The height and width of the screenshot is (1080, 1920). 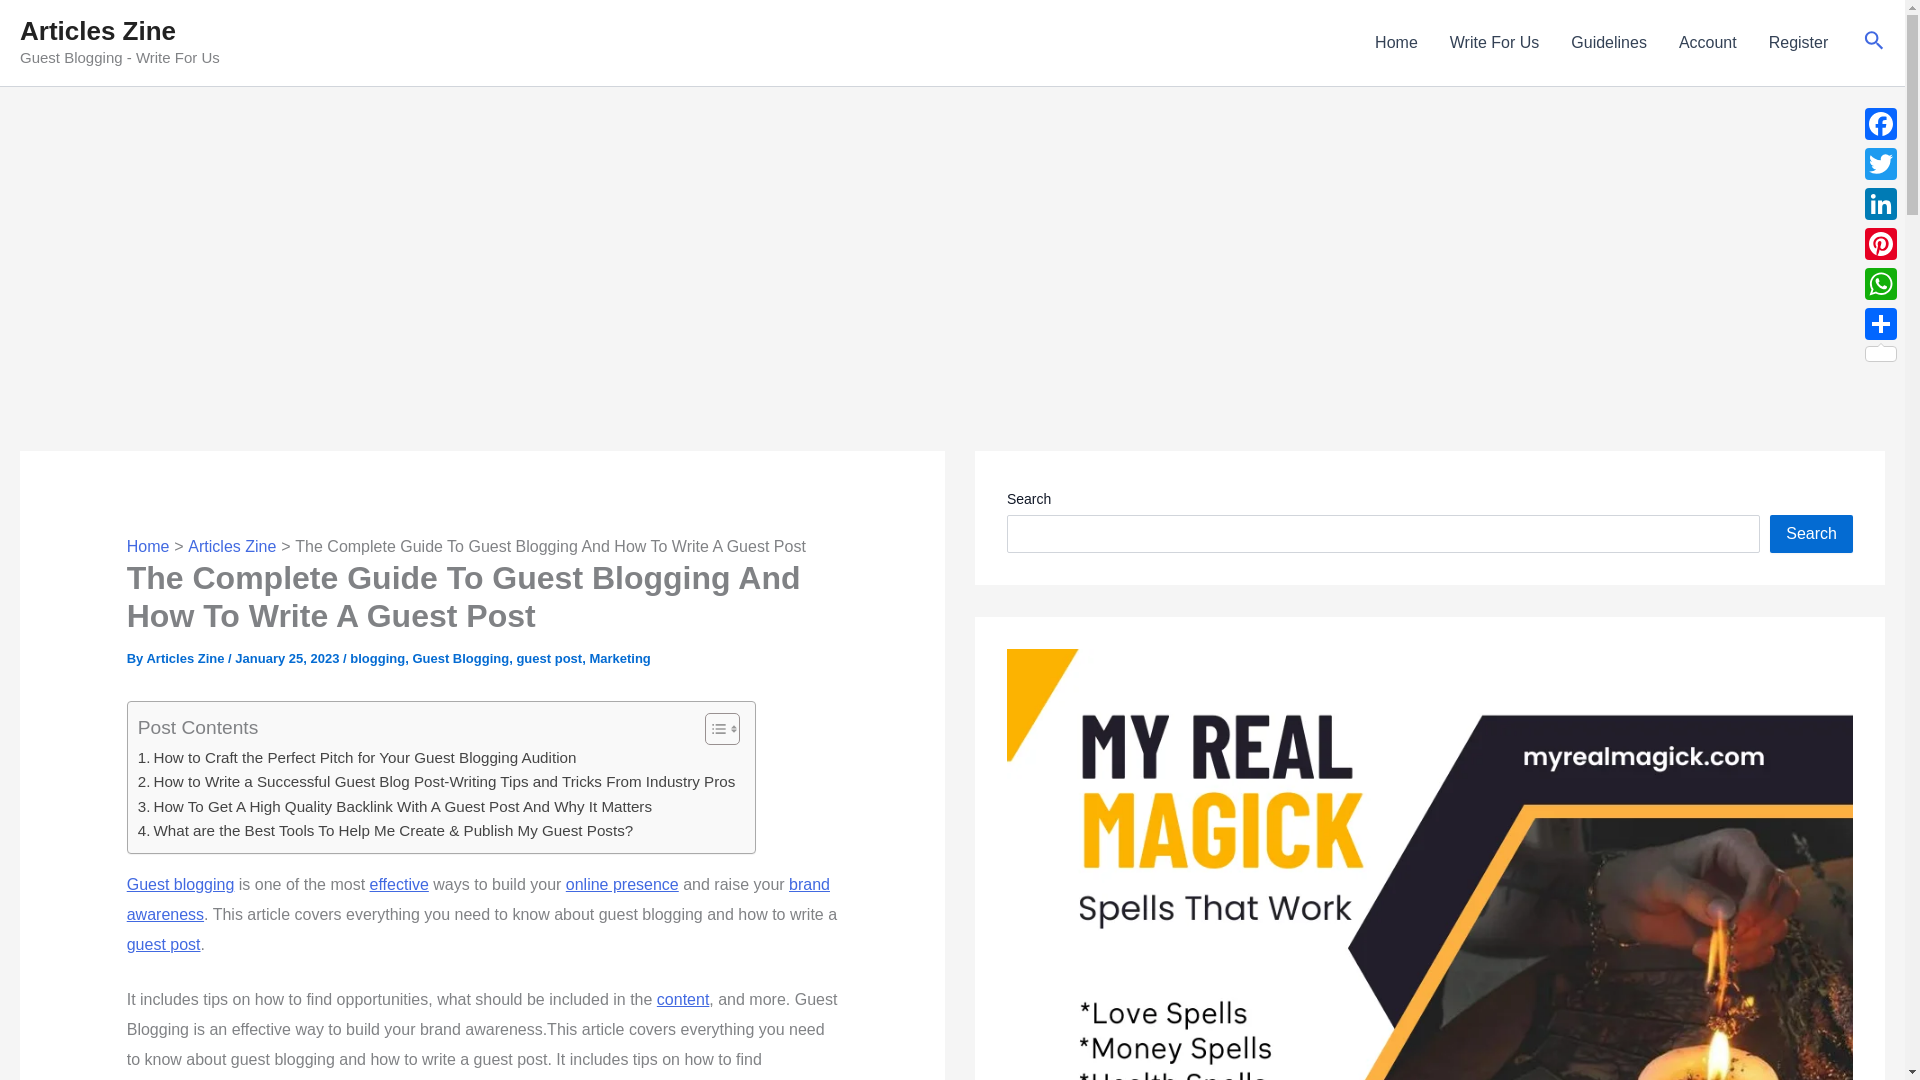 What do you see at coordinates (232, 546) in the screenshot?
I see `Articles Zine` at bounding box center [232, 546].